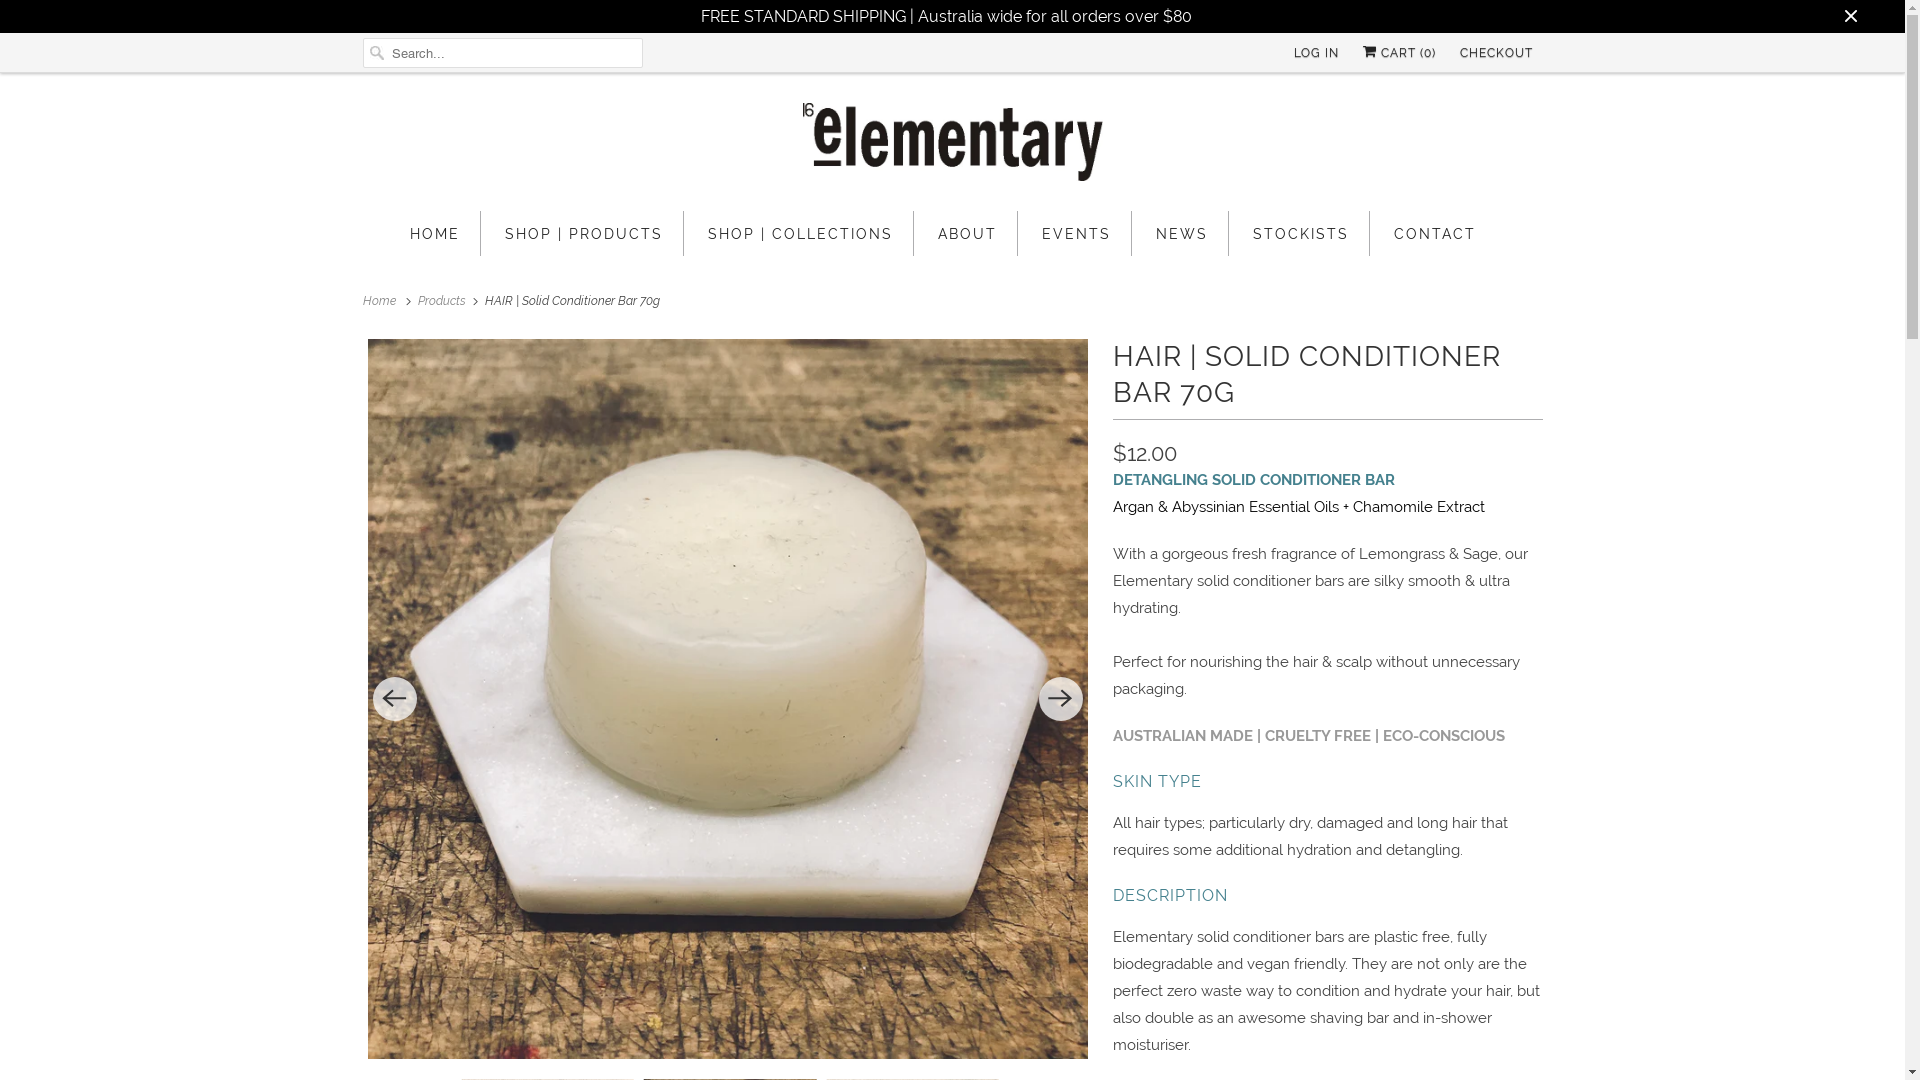  Describe the element at coordinates (800, 234) in the screenshot. I see `SHOP | COLLECTIONS` at that location.